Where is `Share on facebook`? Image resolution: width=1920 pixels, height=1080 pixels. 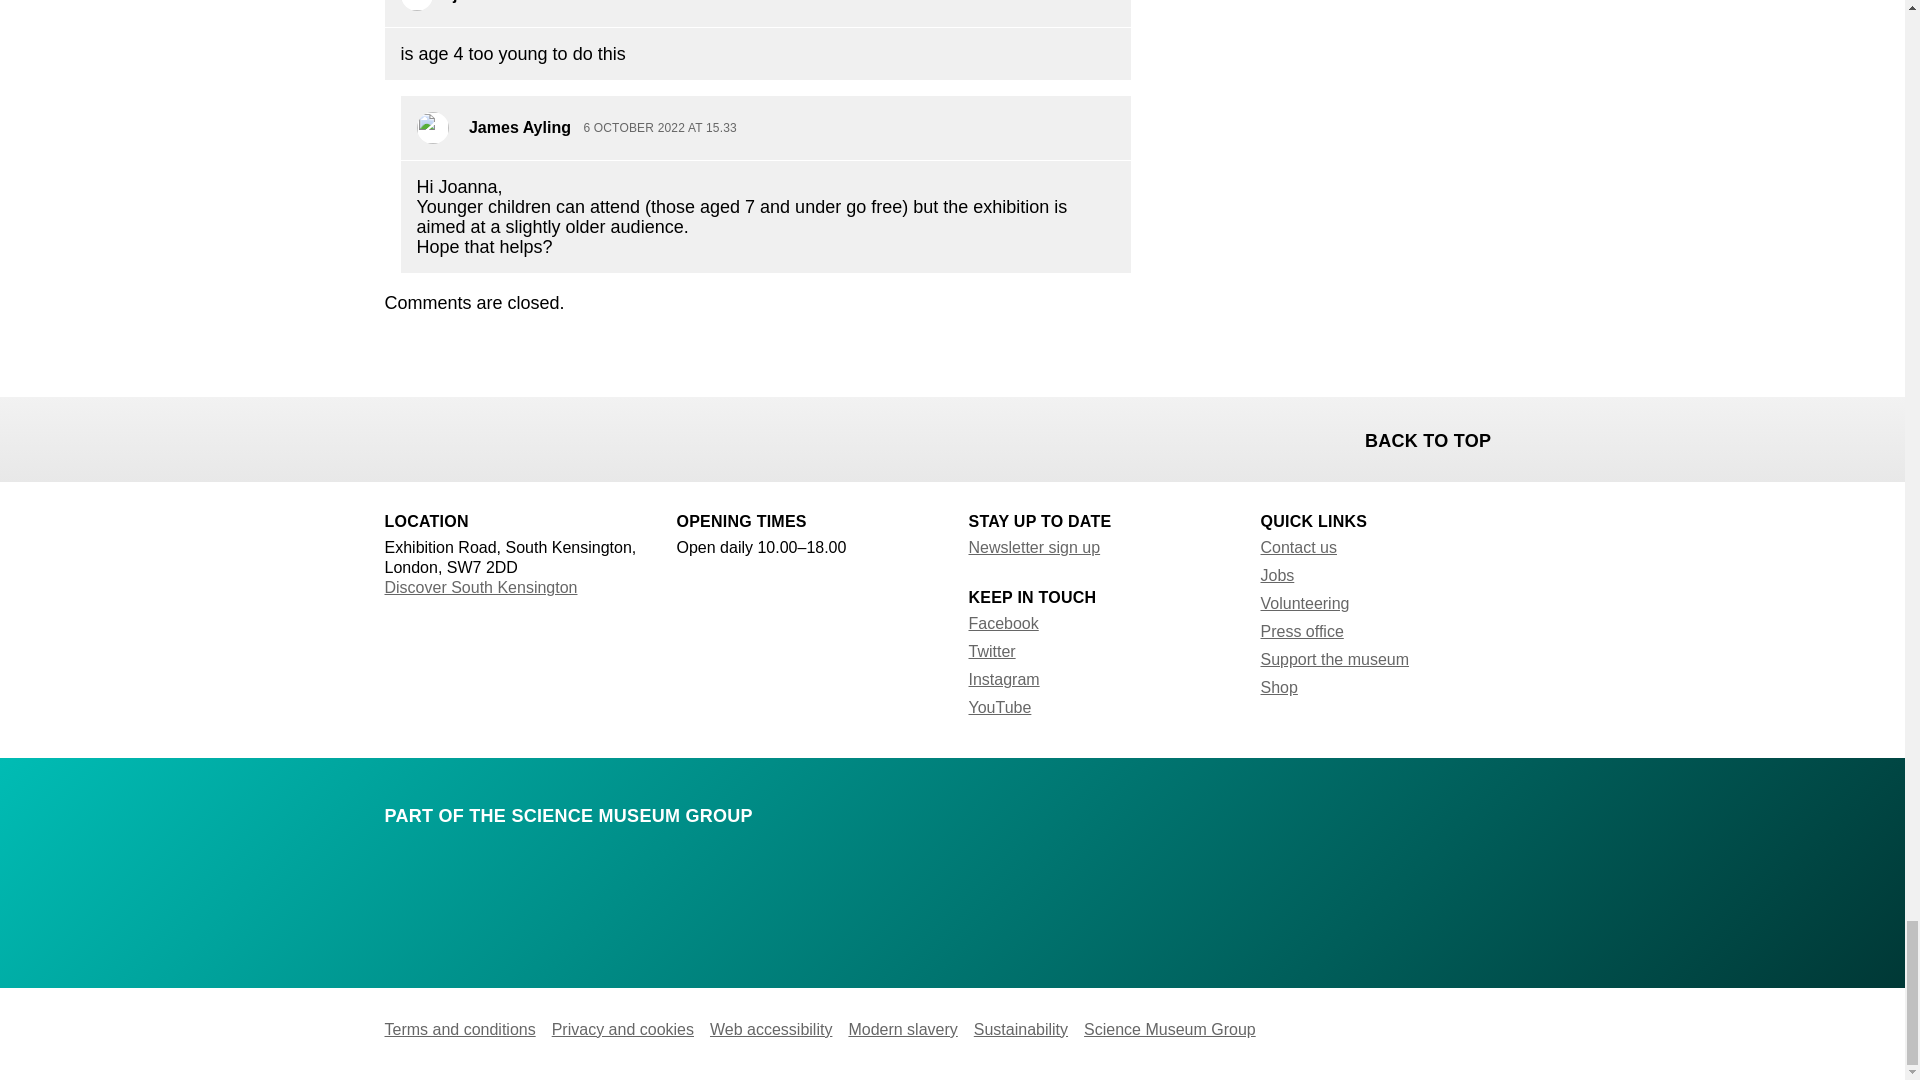 Share on facebook is located at coordinates (402, 436).